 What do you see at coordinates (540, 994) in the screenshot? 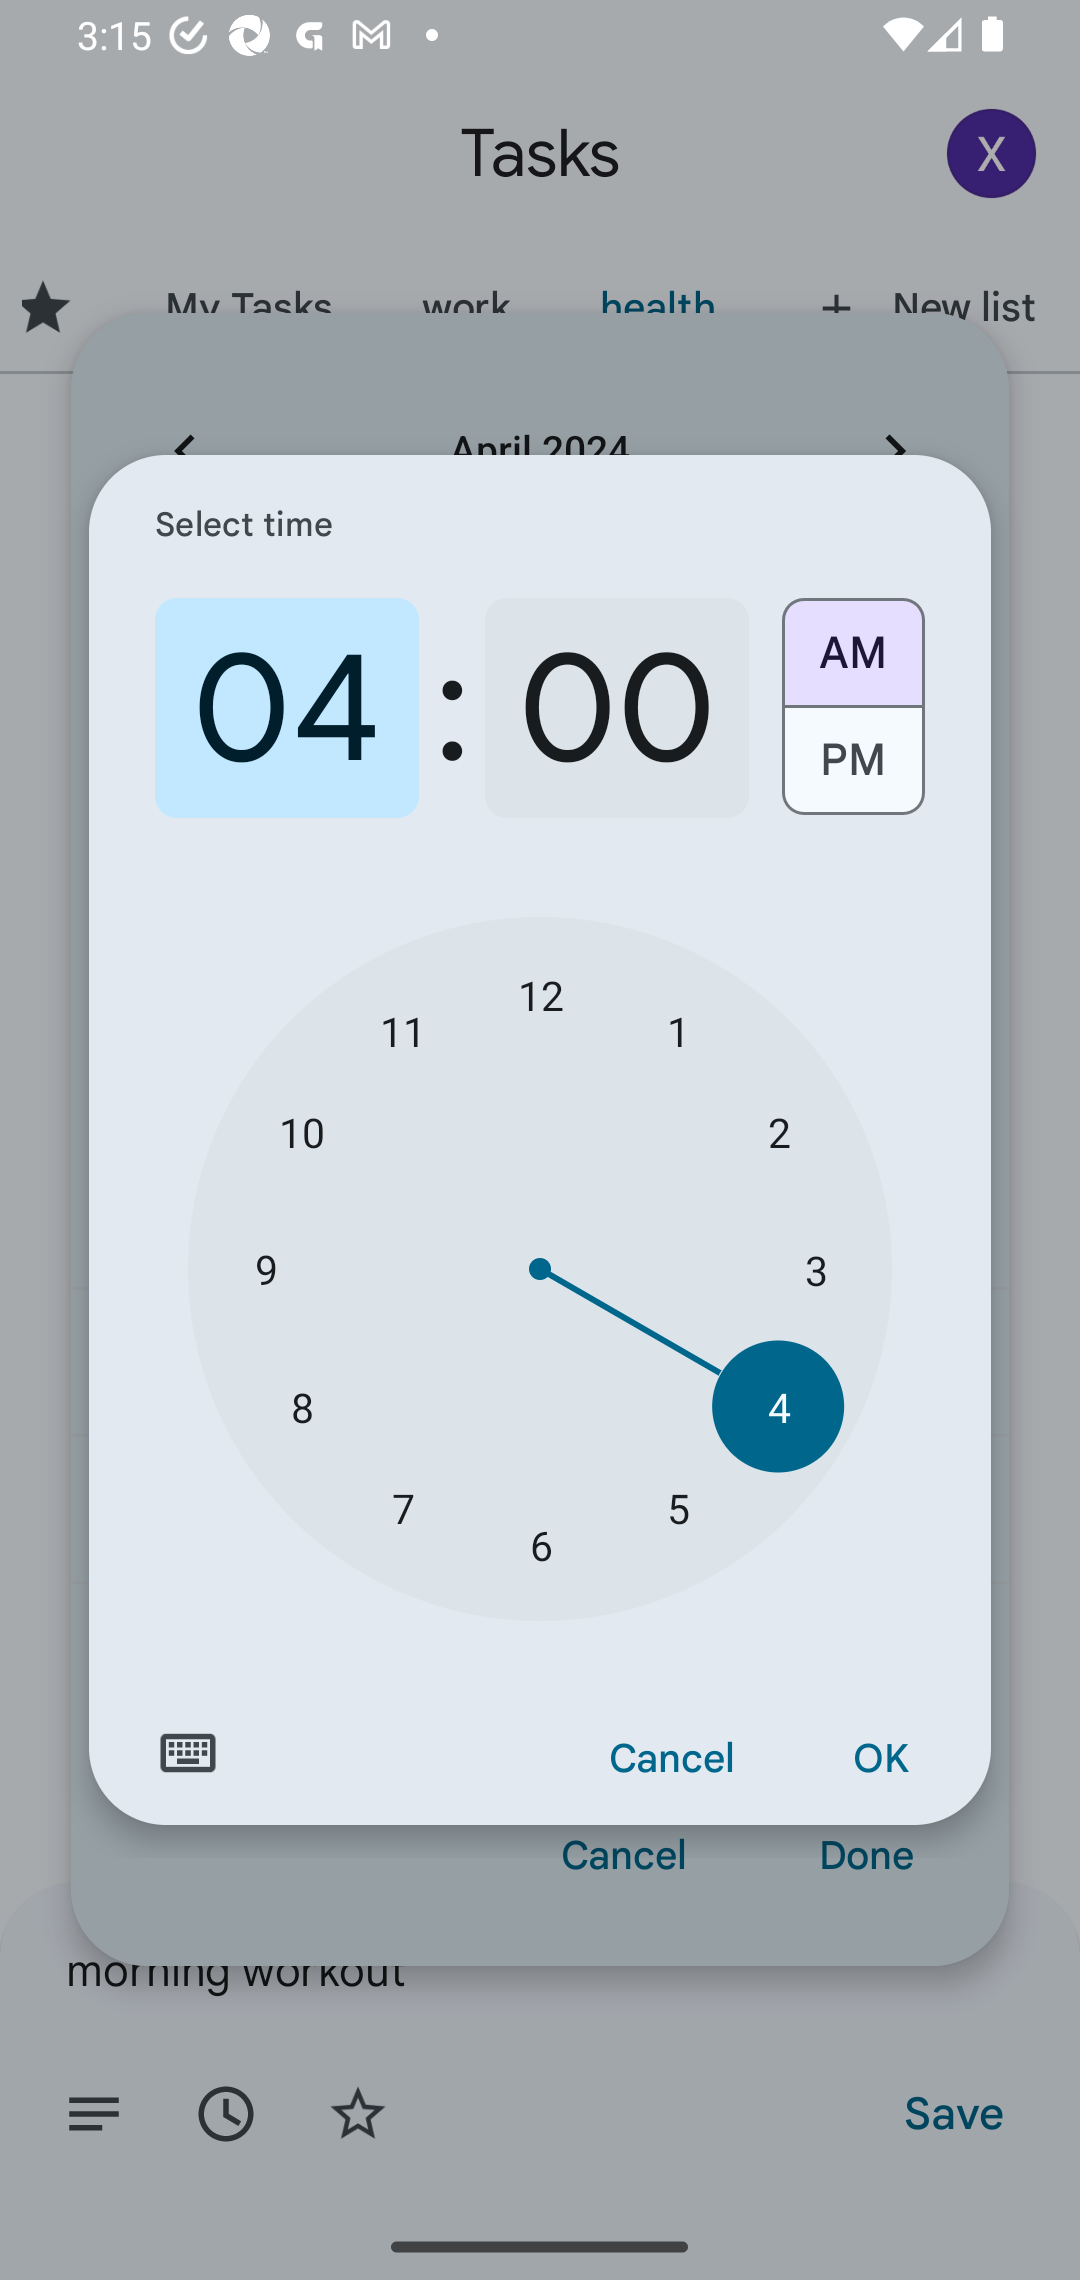
I see `12 12 o'clock` at bounding box center [540, 994].